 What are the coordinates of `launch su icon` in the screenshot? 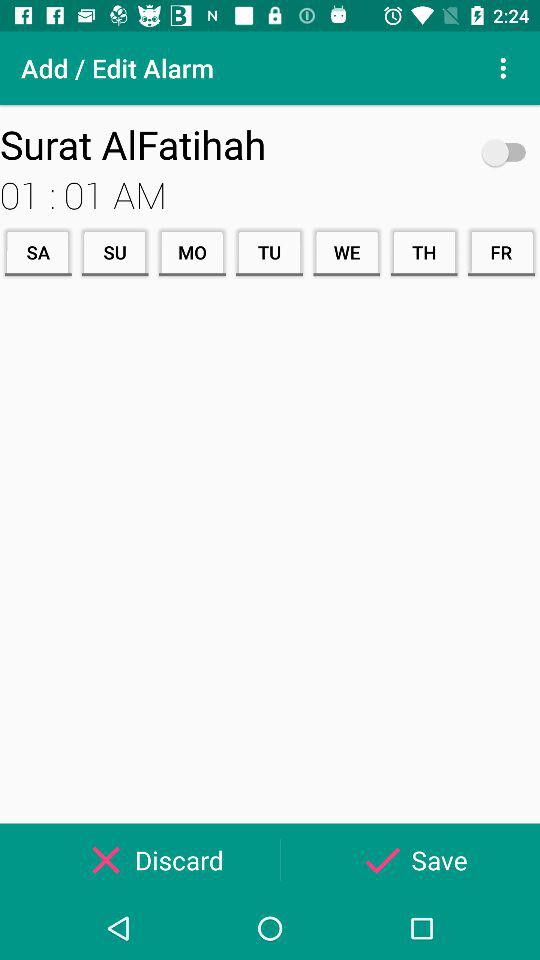 It's located at (114, 252).